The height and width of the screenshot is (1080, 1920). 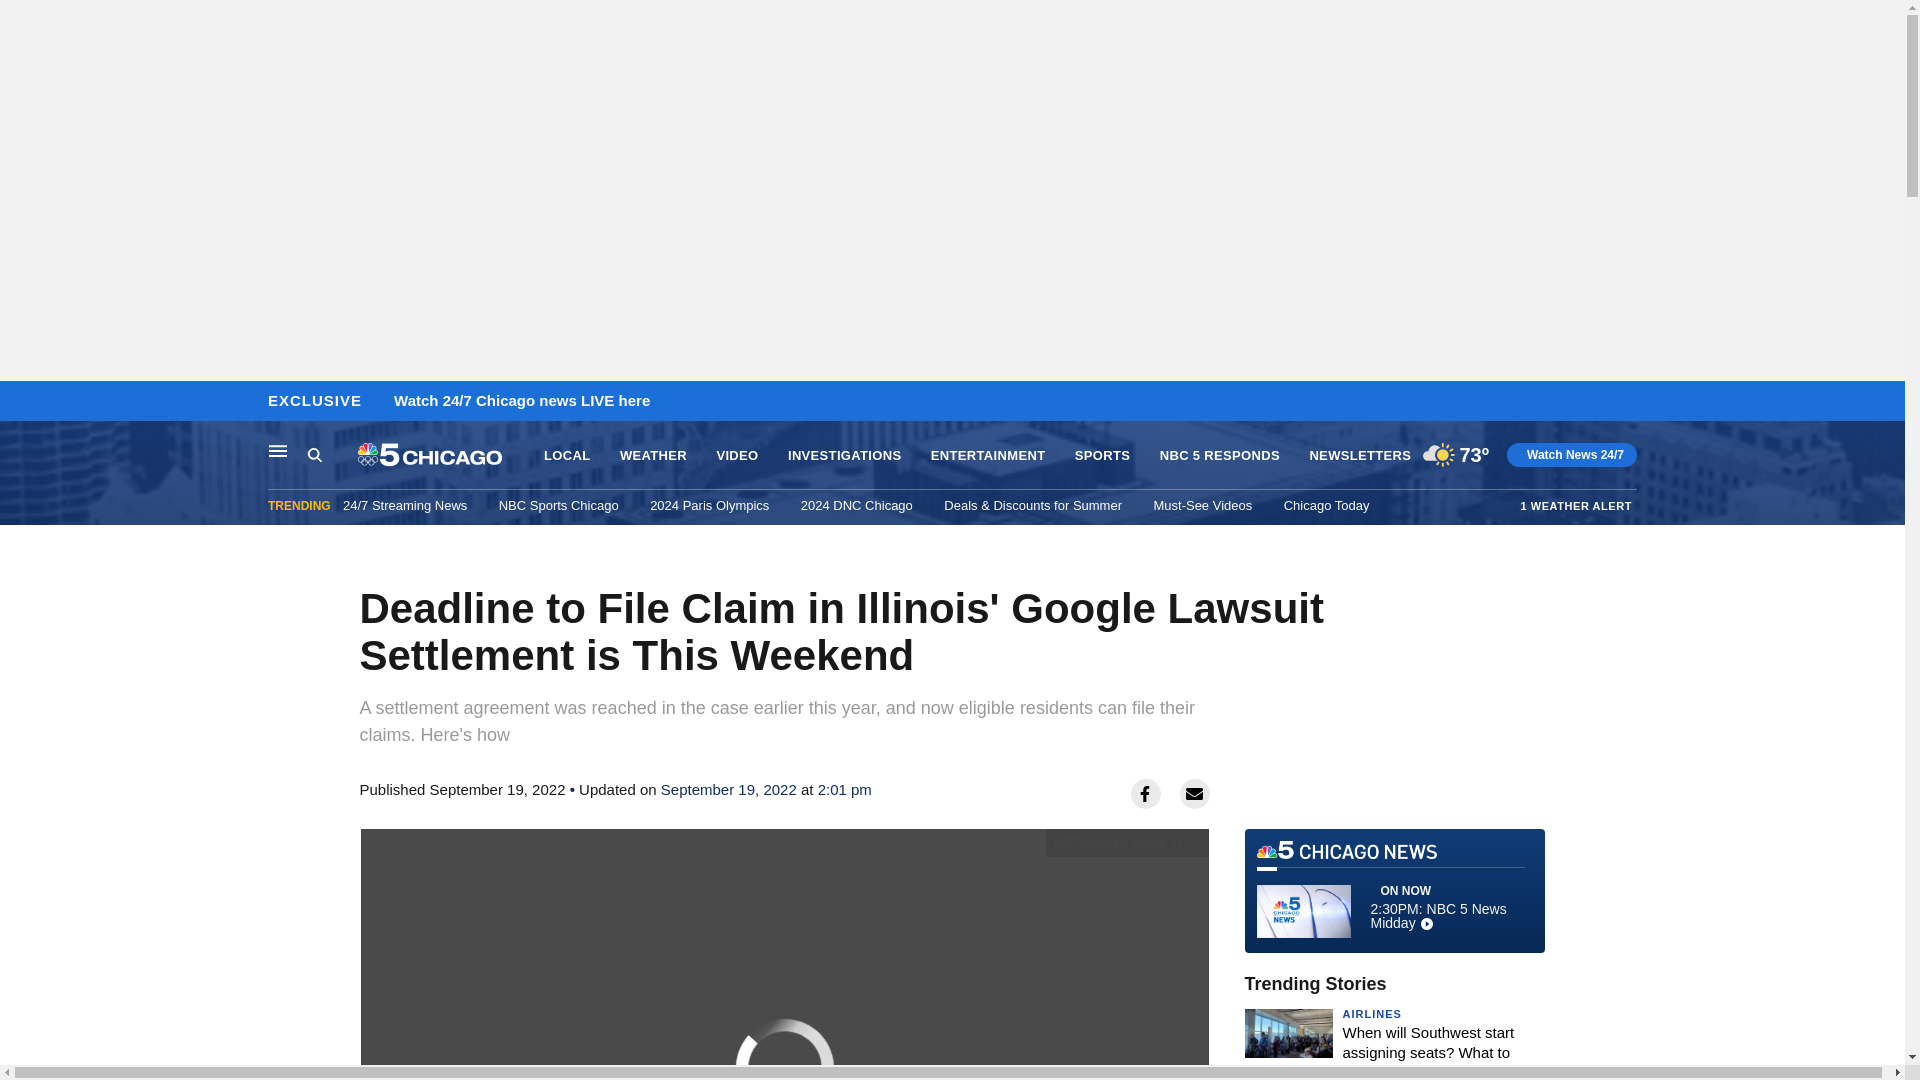 What do you see at coordinates (856, 505) in the screenshot?
I see `2024 DNC Chicago` at bounding box center [856, 505].